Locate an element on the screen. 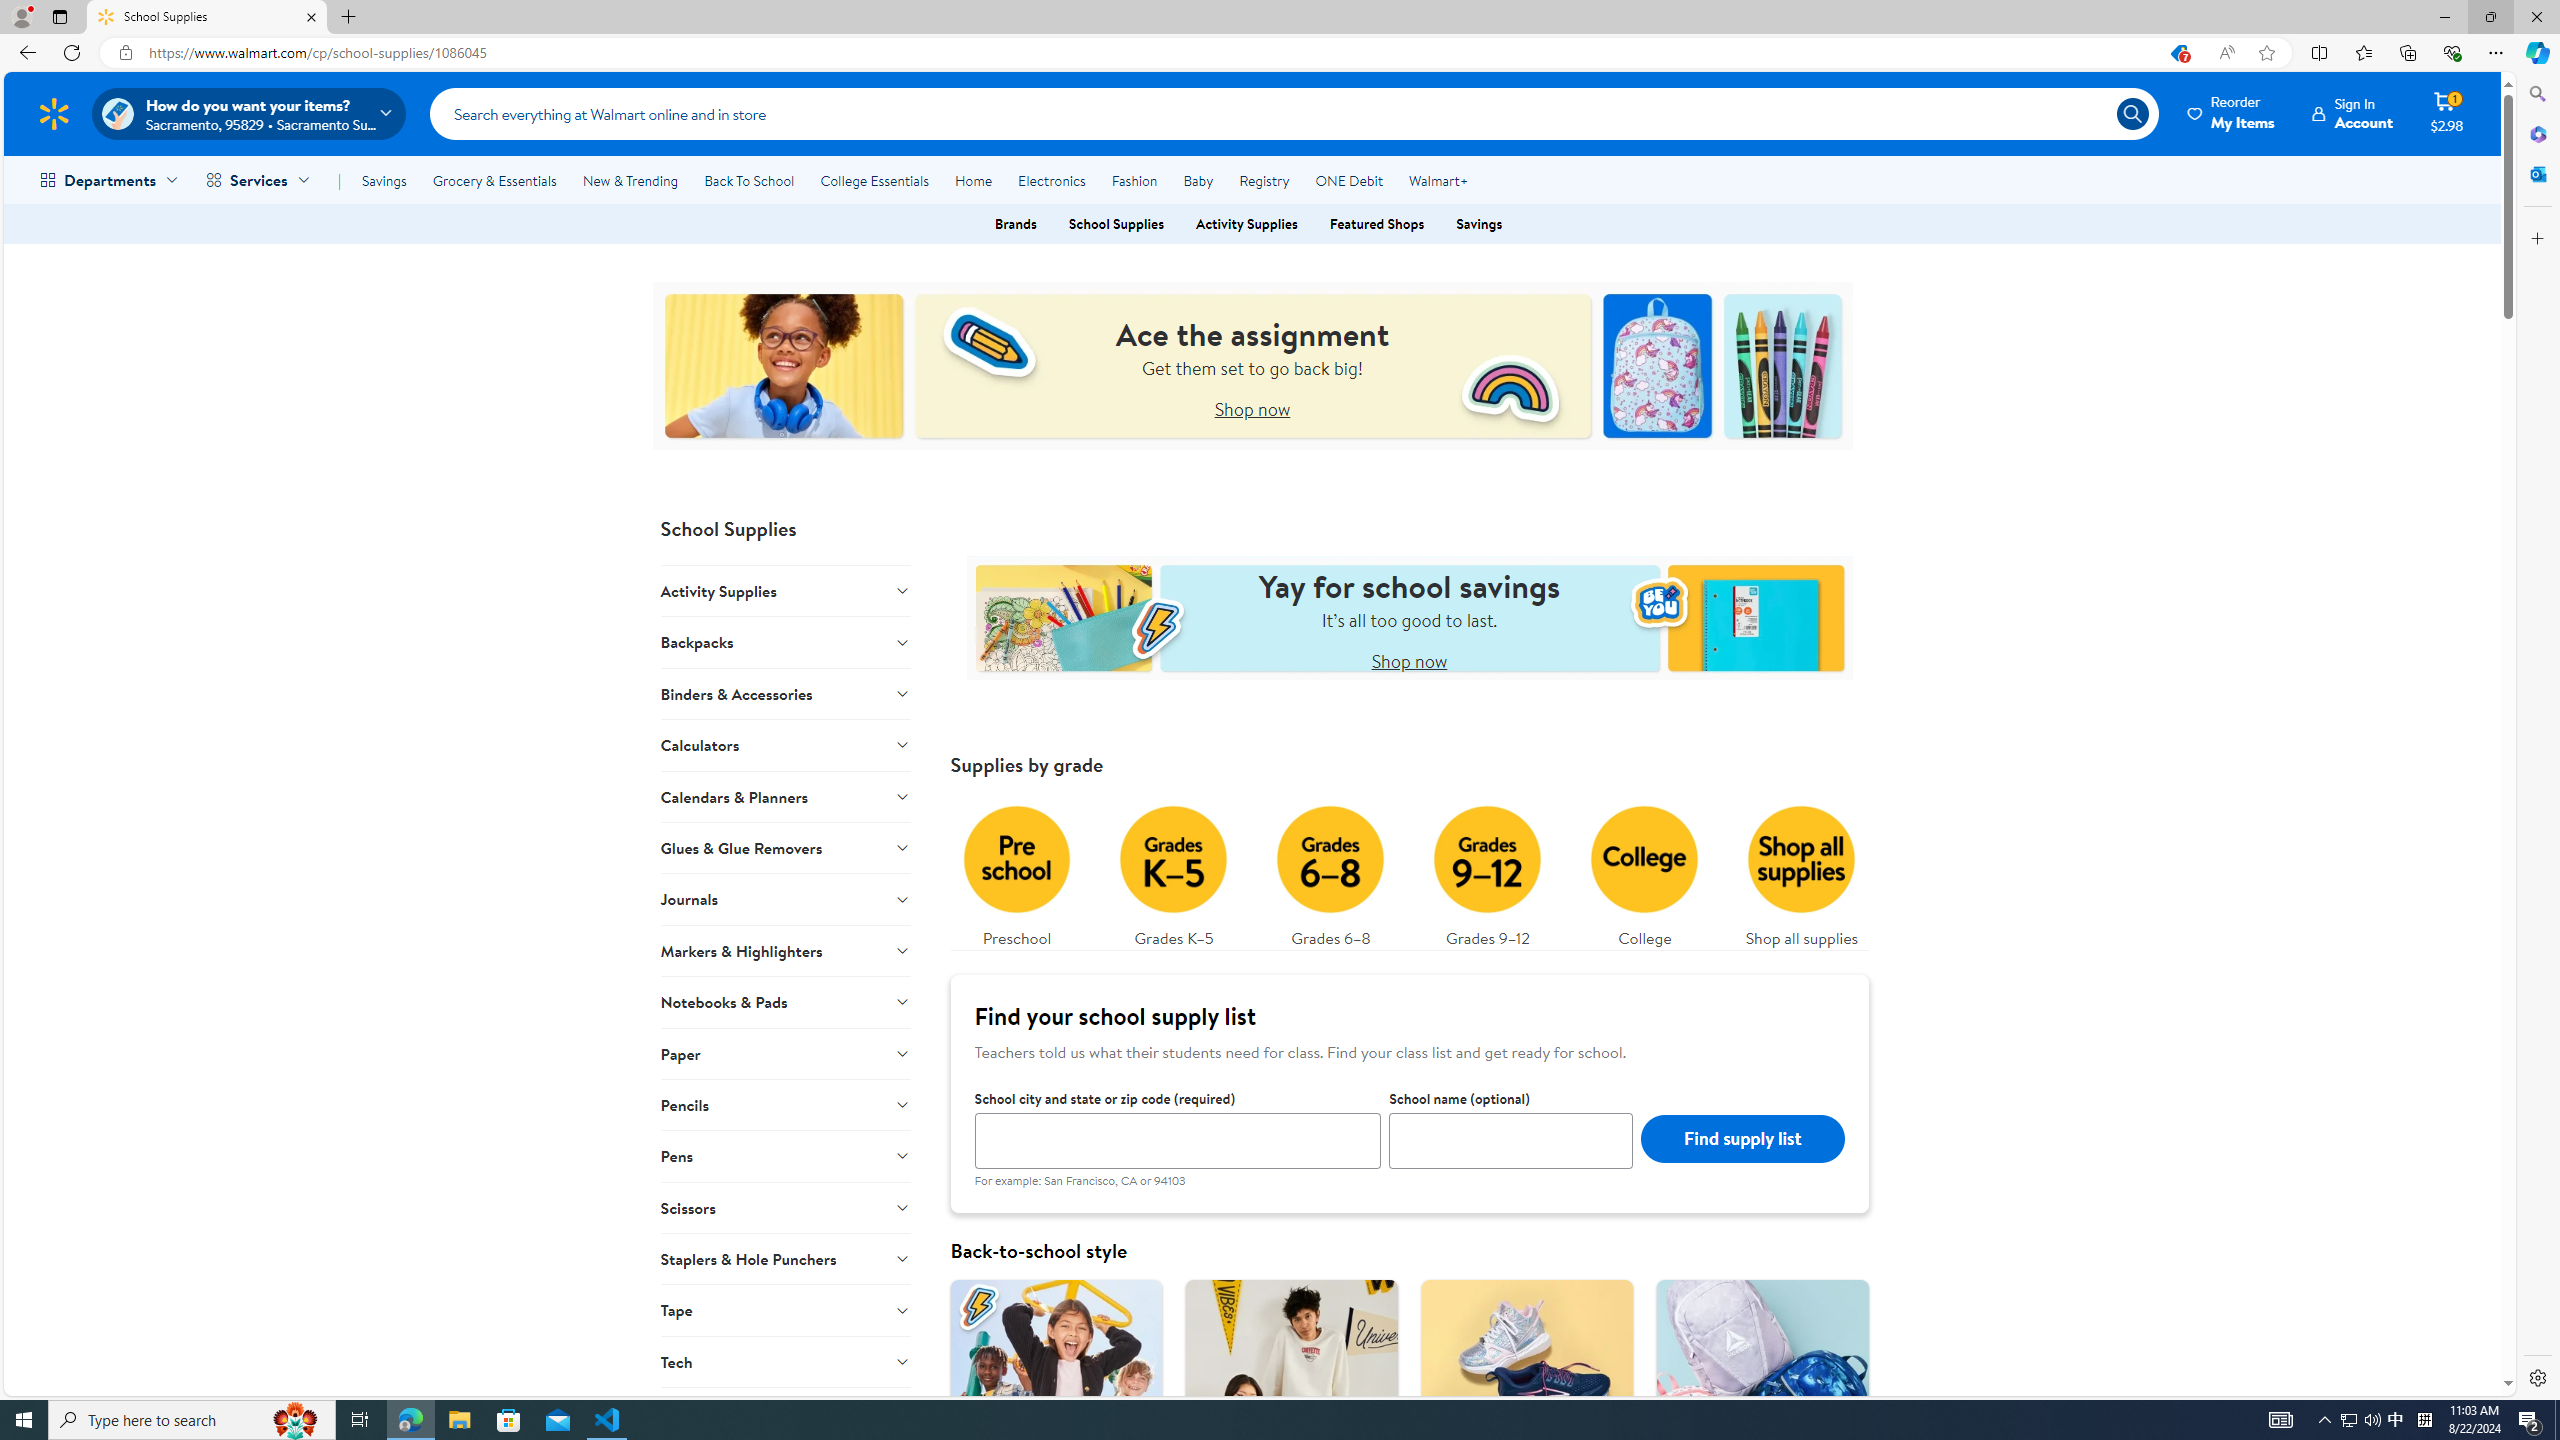 Image resolution: width=2560 pixels, height=1440 pixels. Sign InAccount is located at coordinates (2353, 113).